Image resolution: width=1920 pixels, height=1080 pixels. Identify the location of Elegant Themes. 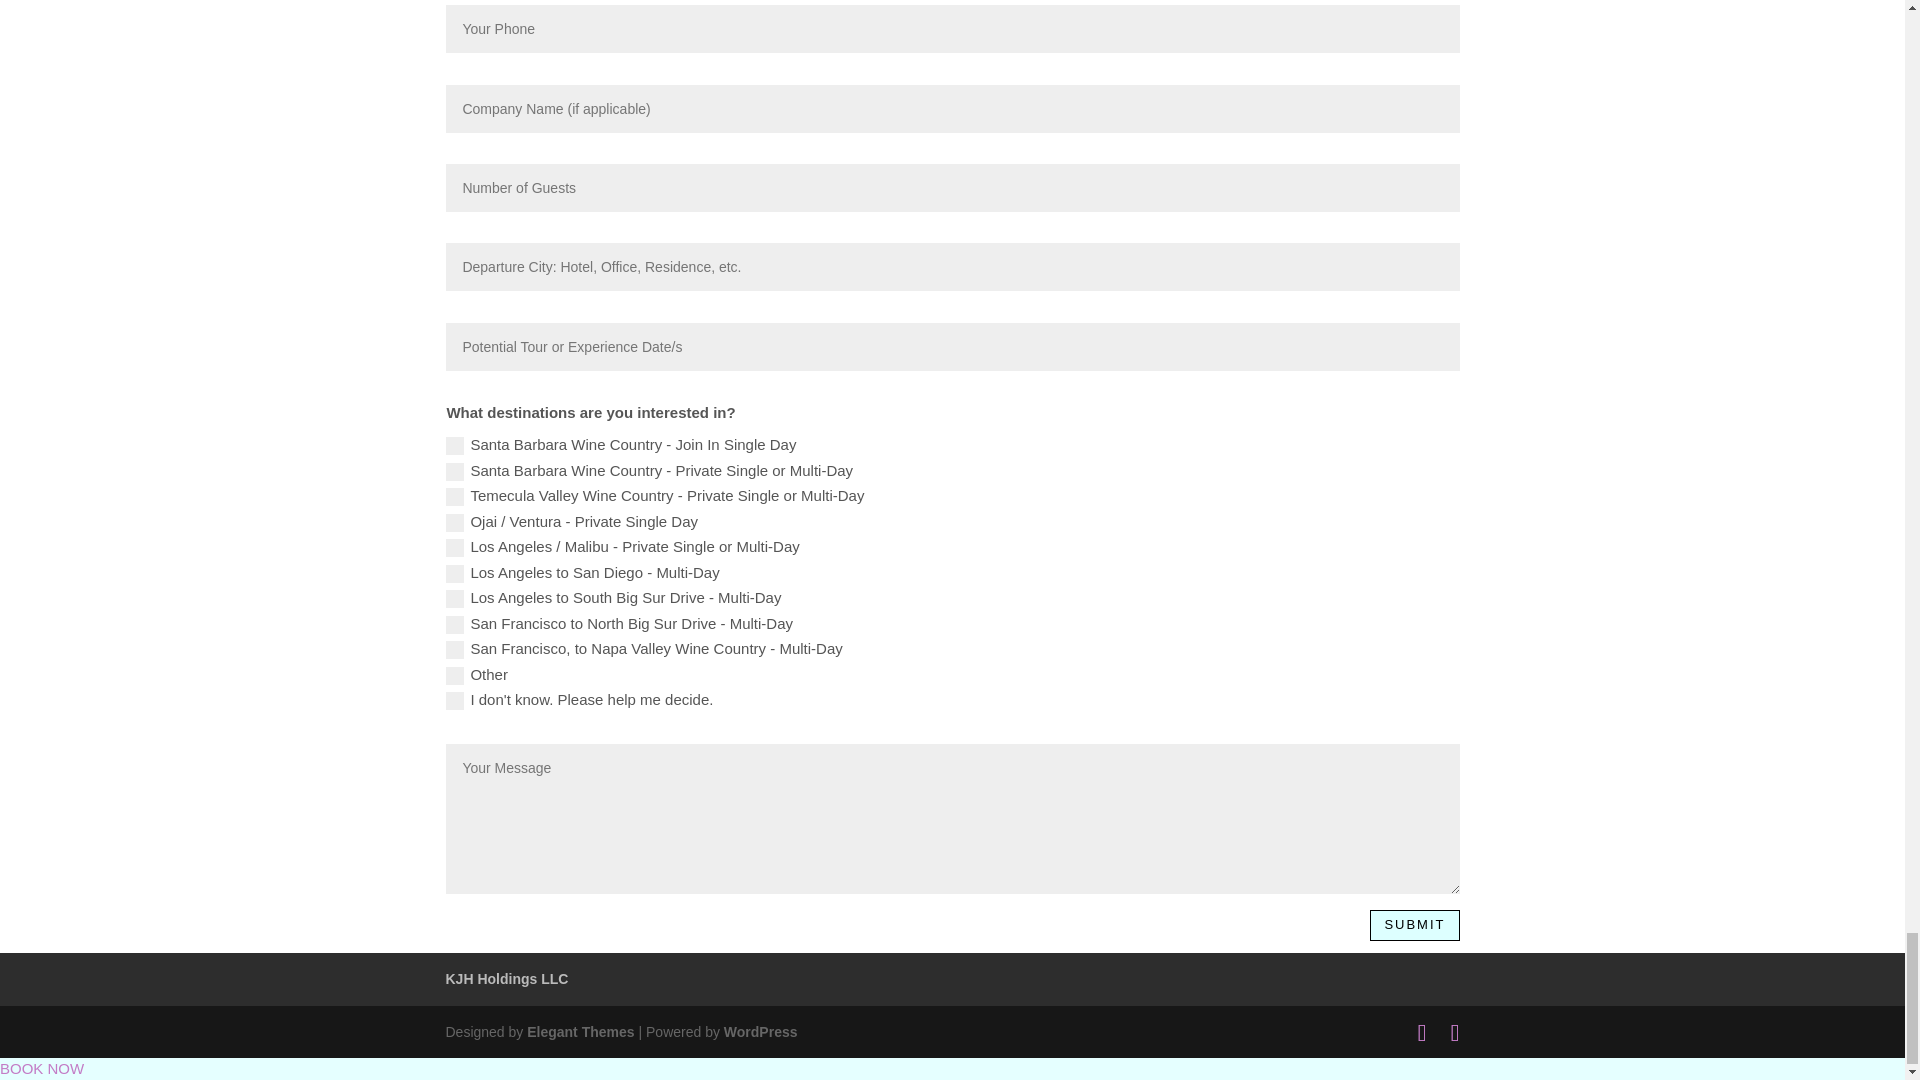
(580, 1032).